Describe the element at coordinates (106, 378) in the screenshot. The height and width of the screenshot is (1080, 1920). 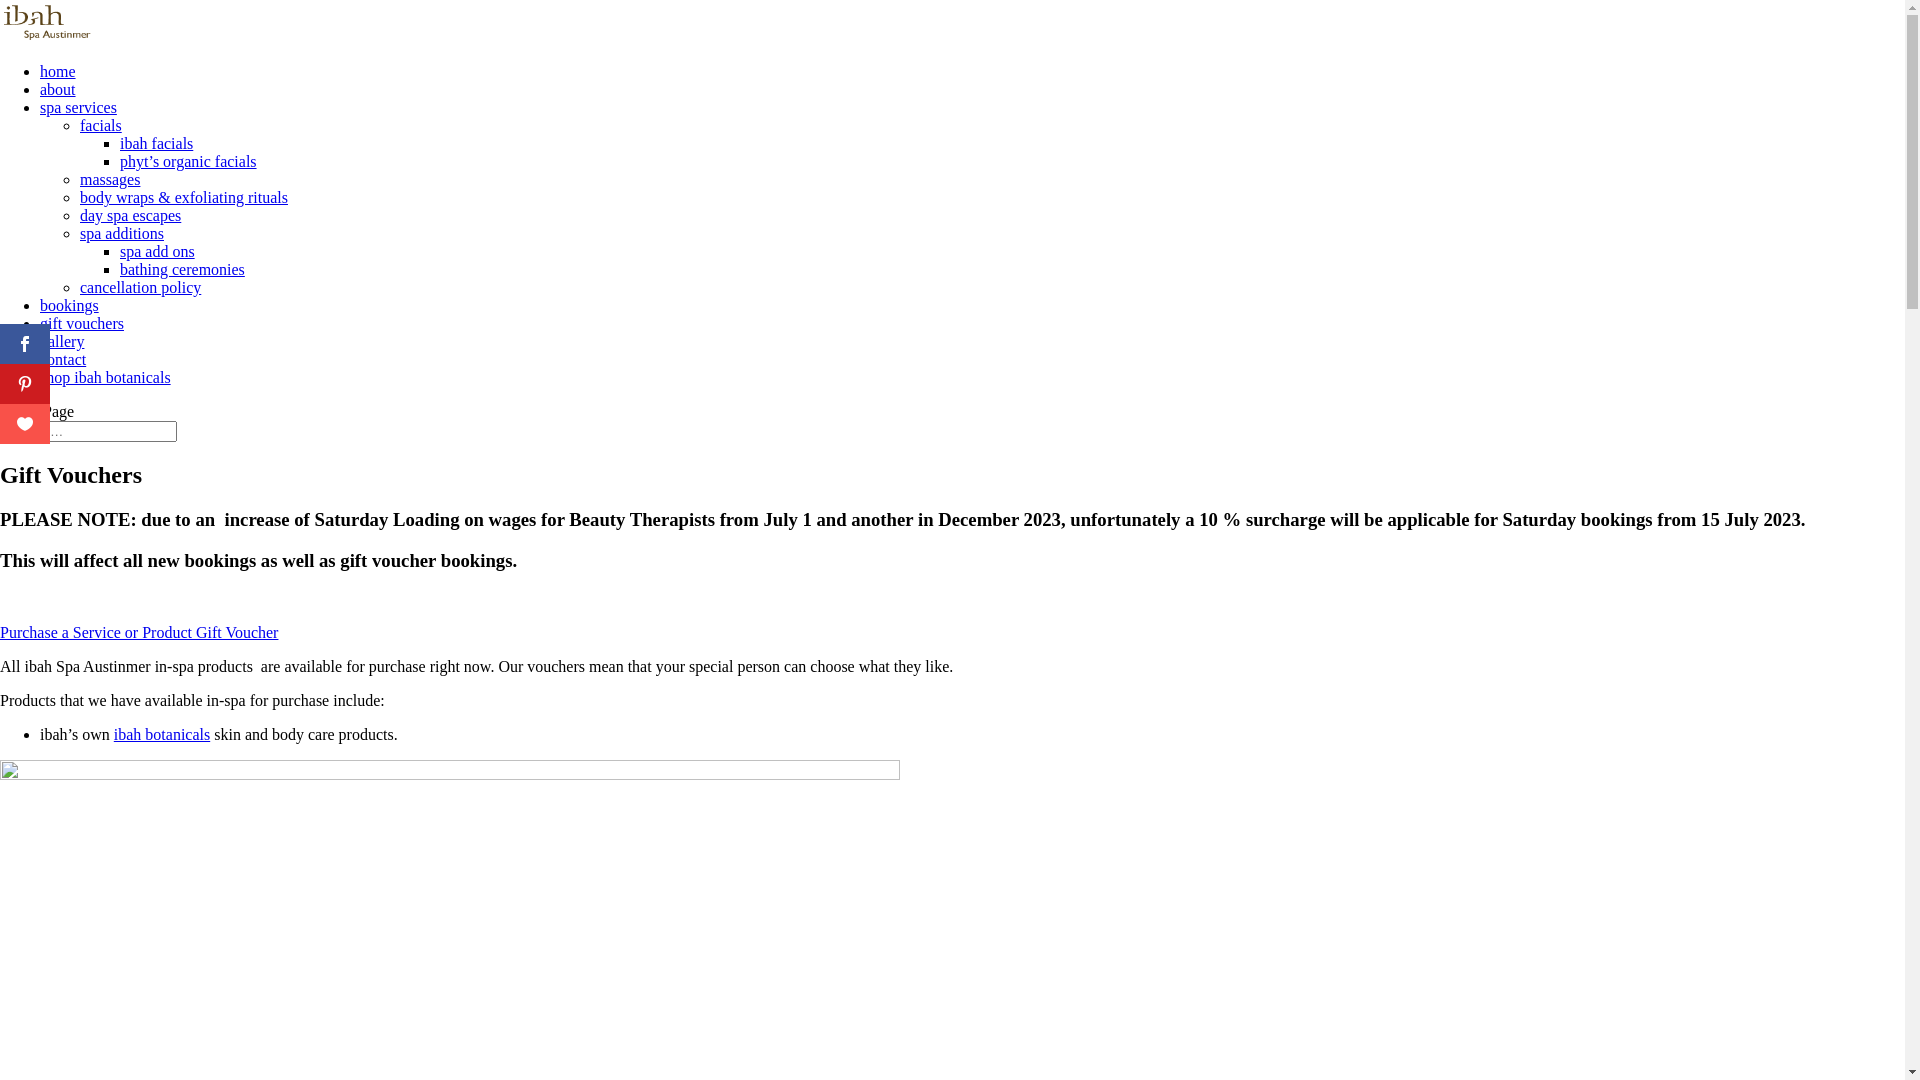
I see `shop ibah botanicals` at that location.